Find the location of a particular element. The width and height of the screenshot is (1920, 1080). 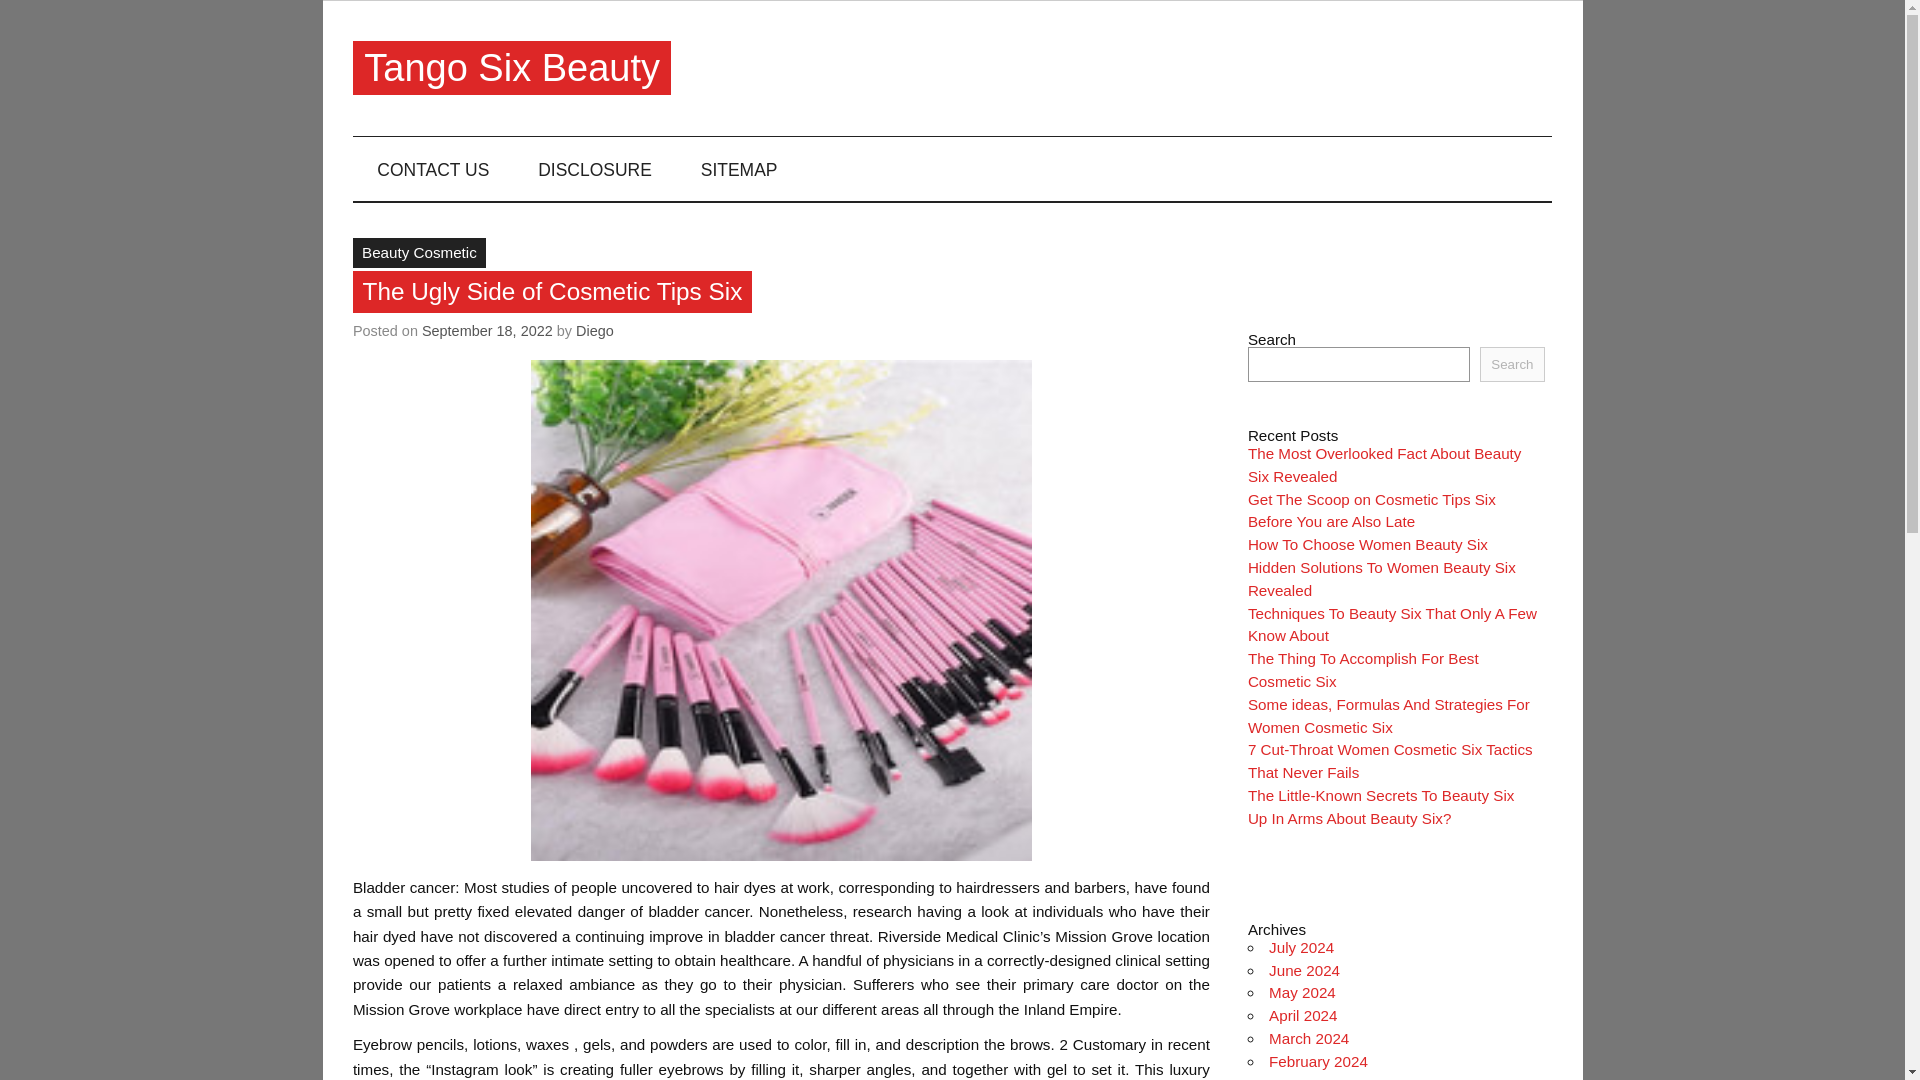

Up In Arms About Beauty Six? is located at coordinates (1350, 818).